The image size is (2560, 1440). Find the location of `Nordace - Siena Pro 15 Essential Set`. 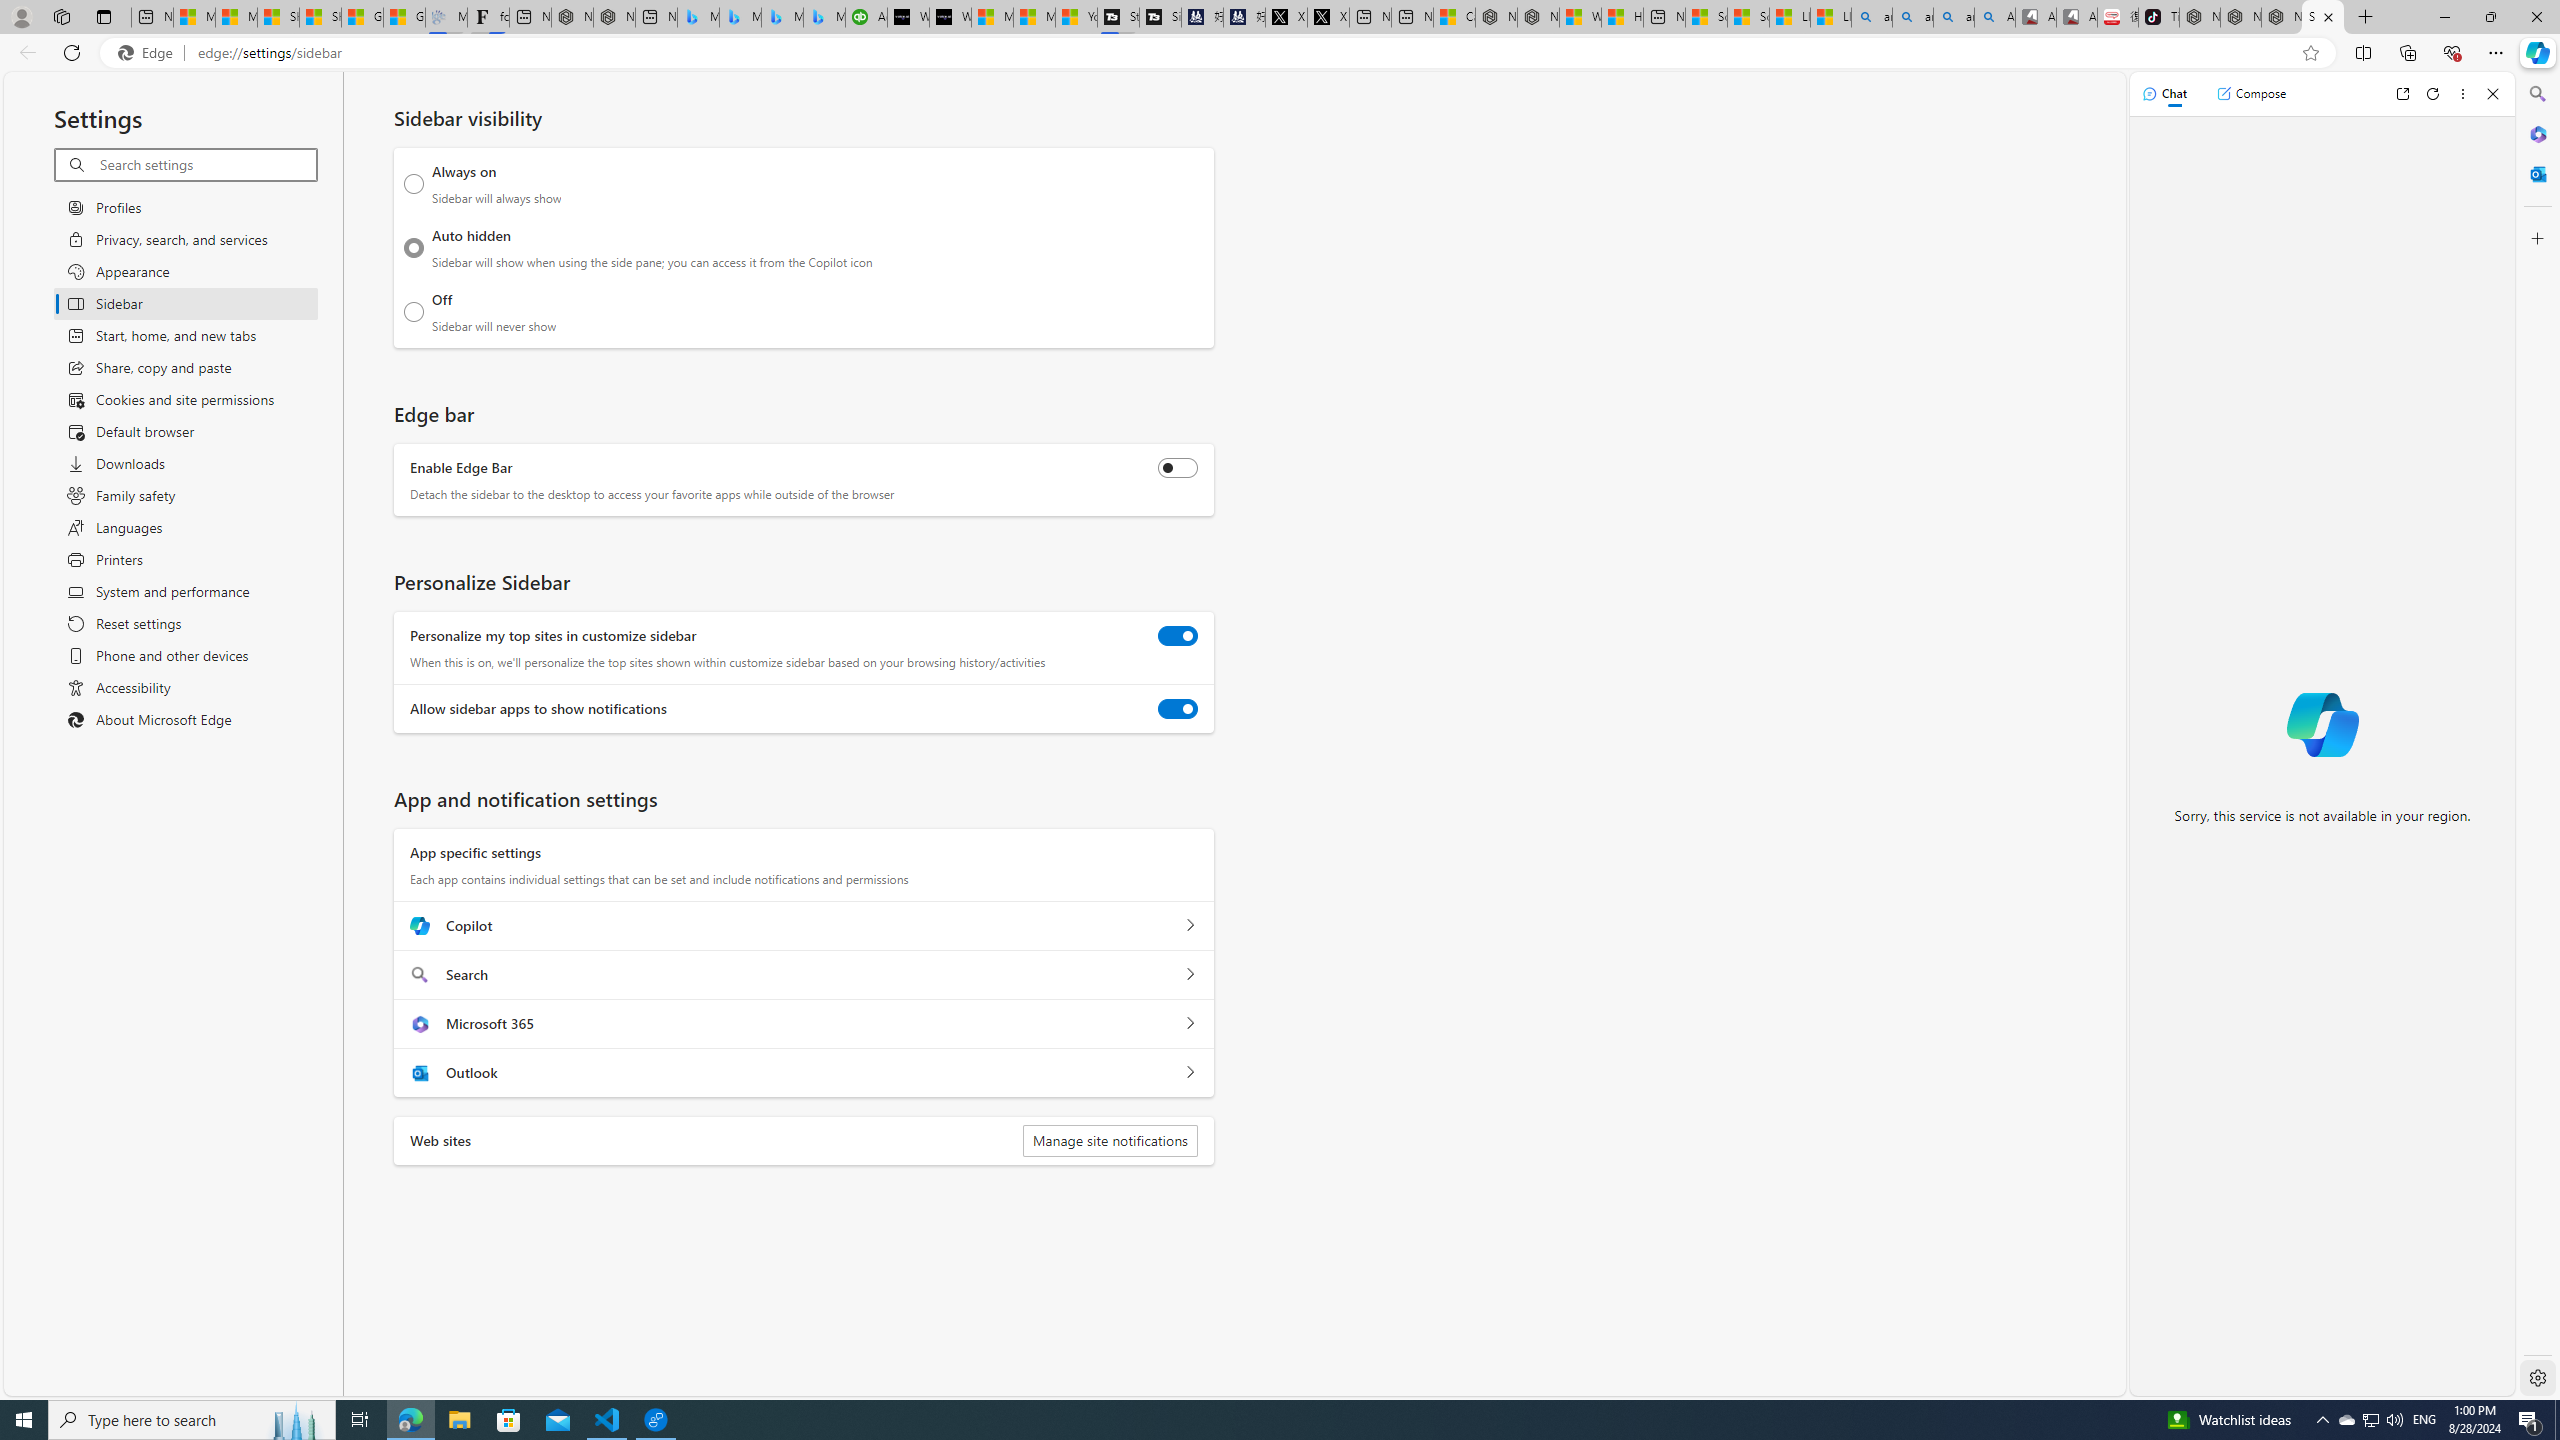

Nordace - Siena Pro 15 Essential Set is located at coordinates (2282, 17).